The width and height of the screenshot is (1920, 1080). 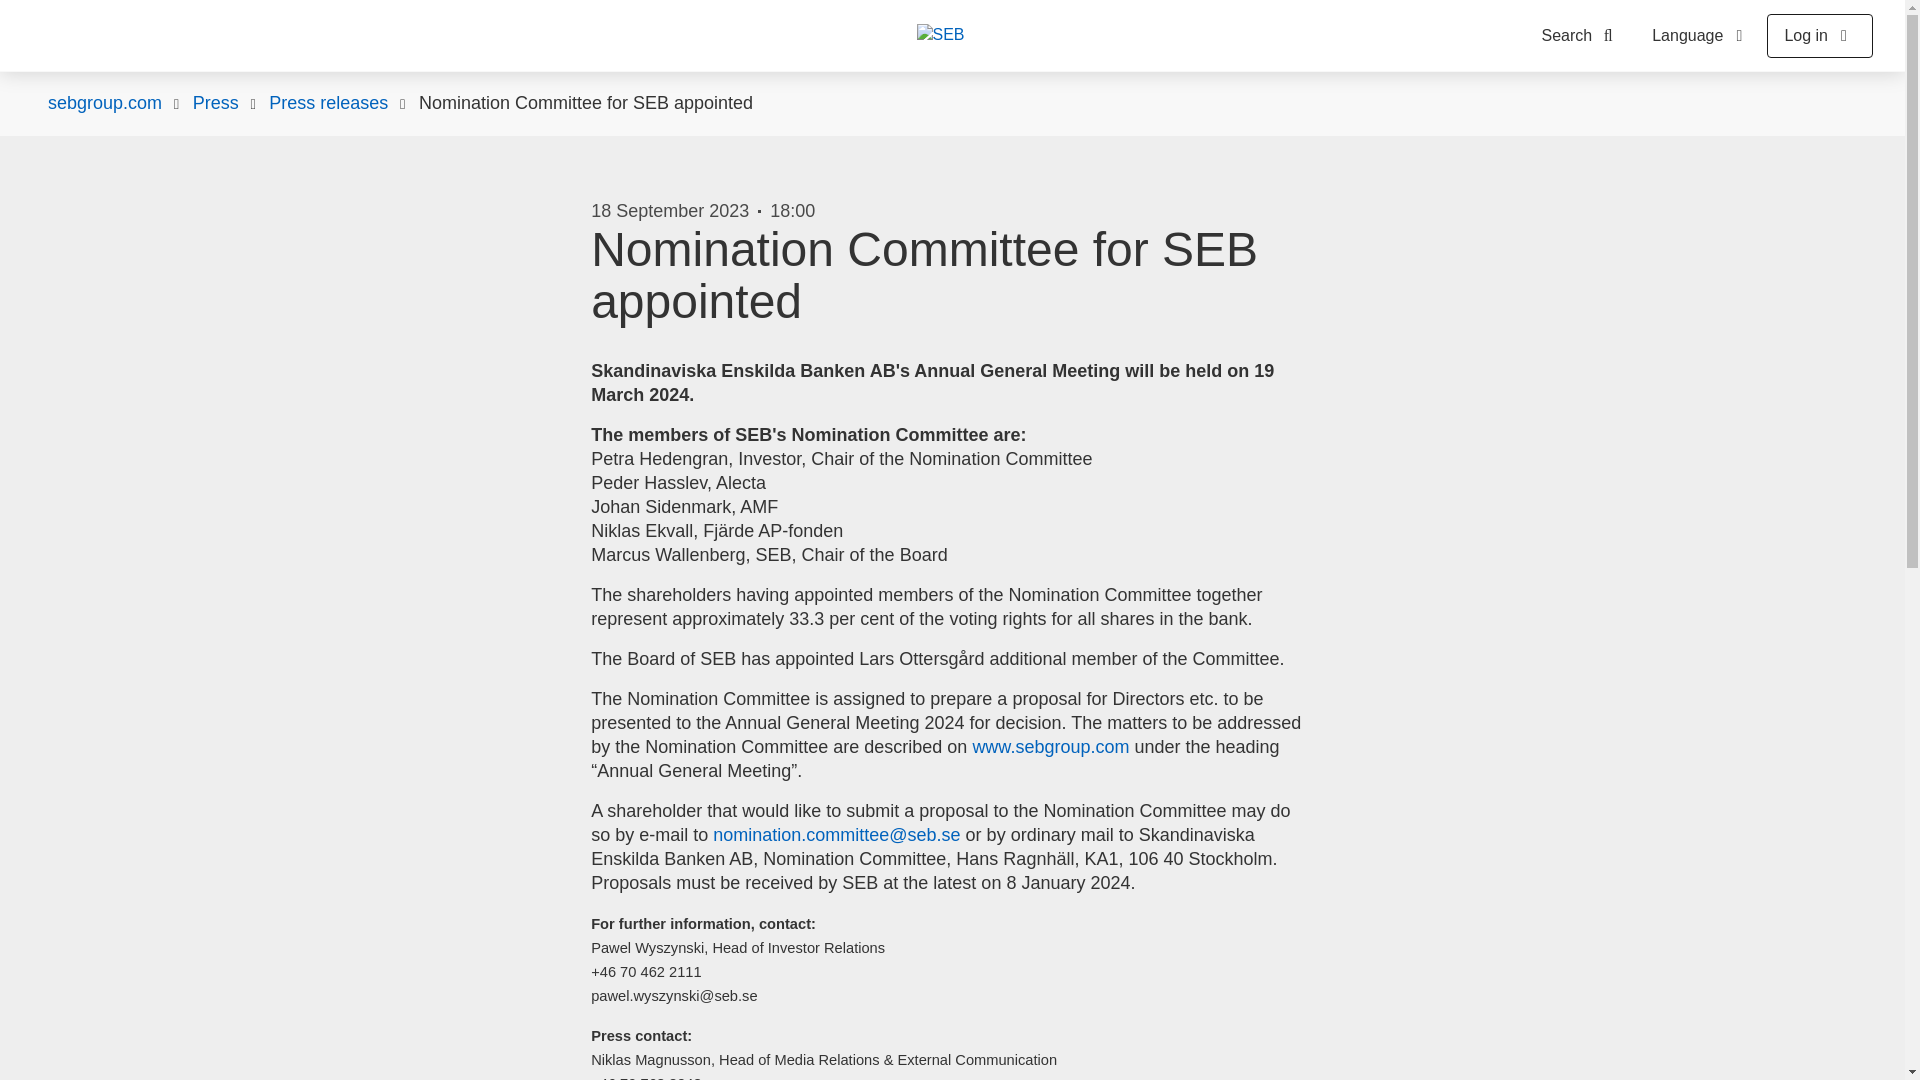 I want to click on Press releases, so click(x=328, y=103).